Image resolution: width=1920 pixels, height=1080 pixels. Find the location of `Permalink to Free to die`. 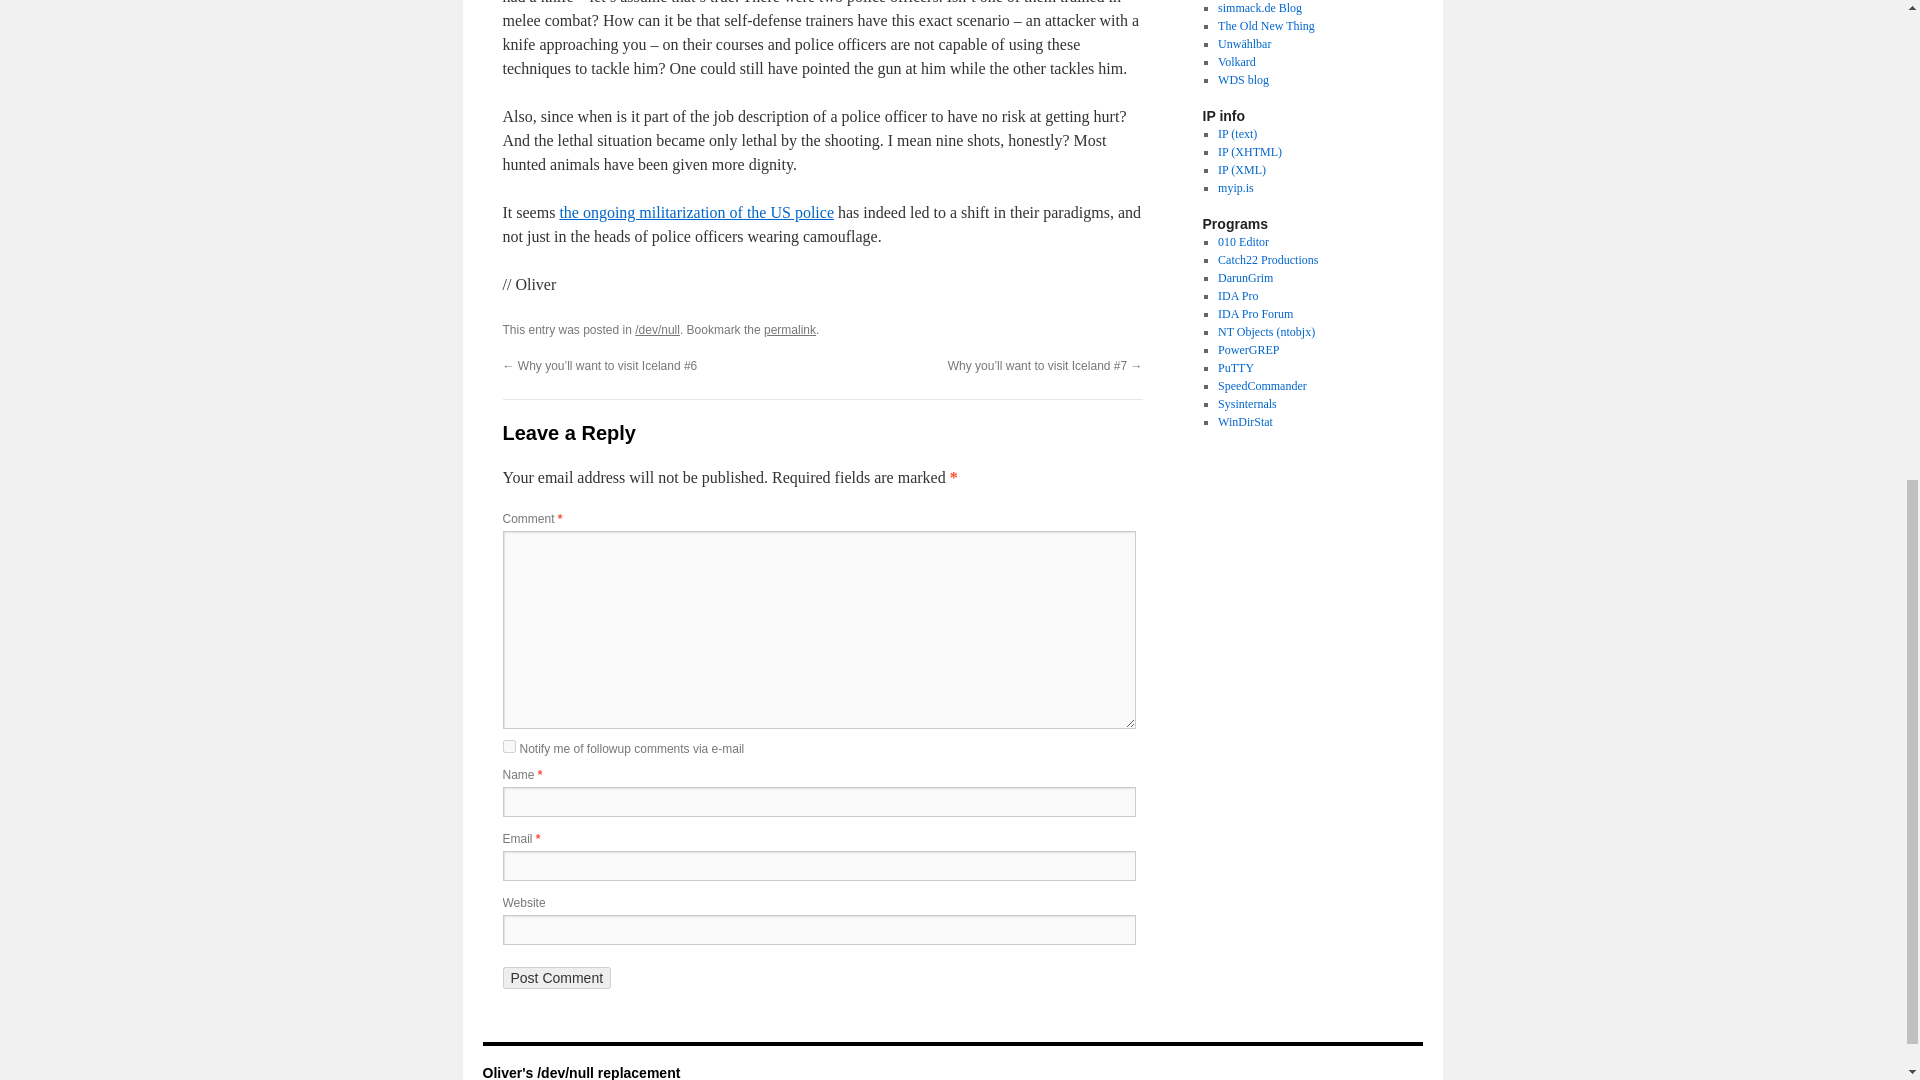

Permalink to Free to die is located at coordinates (790, 329).